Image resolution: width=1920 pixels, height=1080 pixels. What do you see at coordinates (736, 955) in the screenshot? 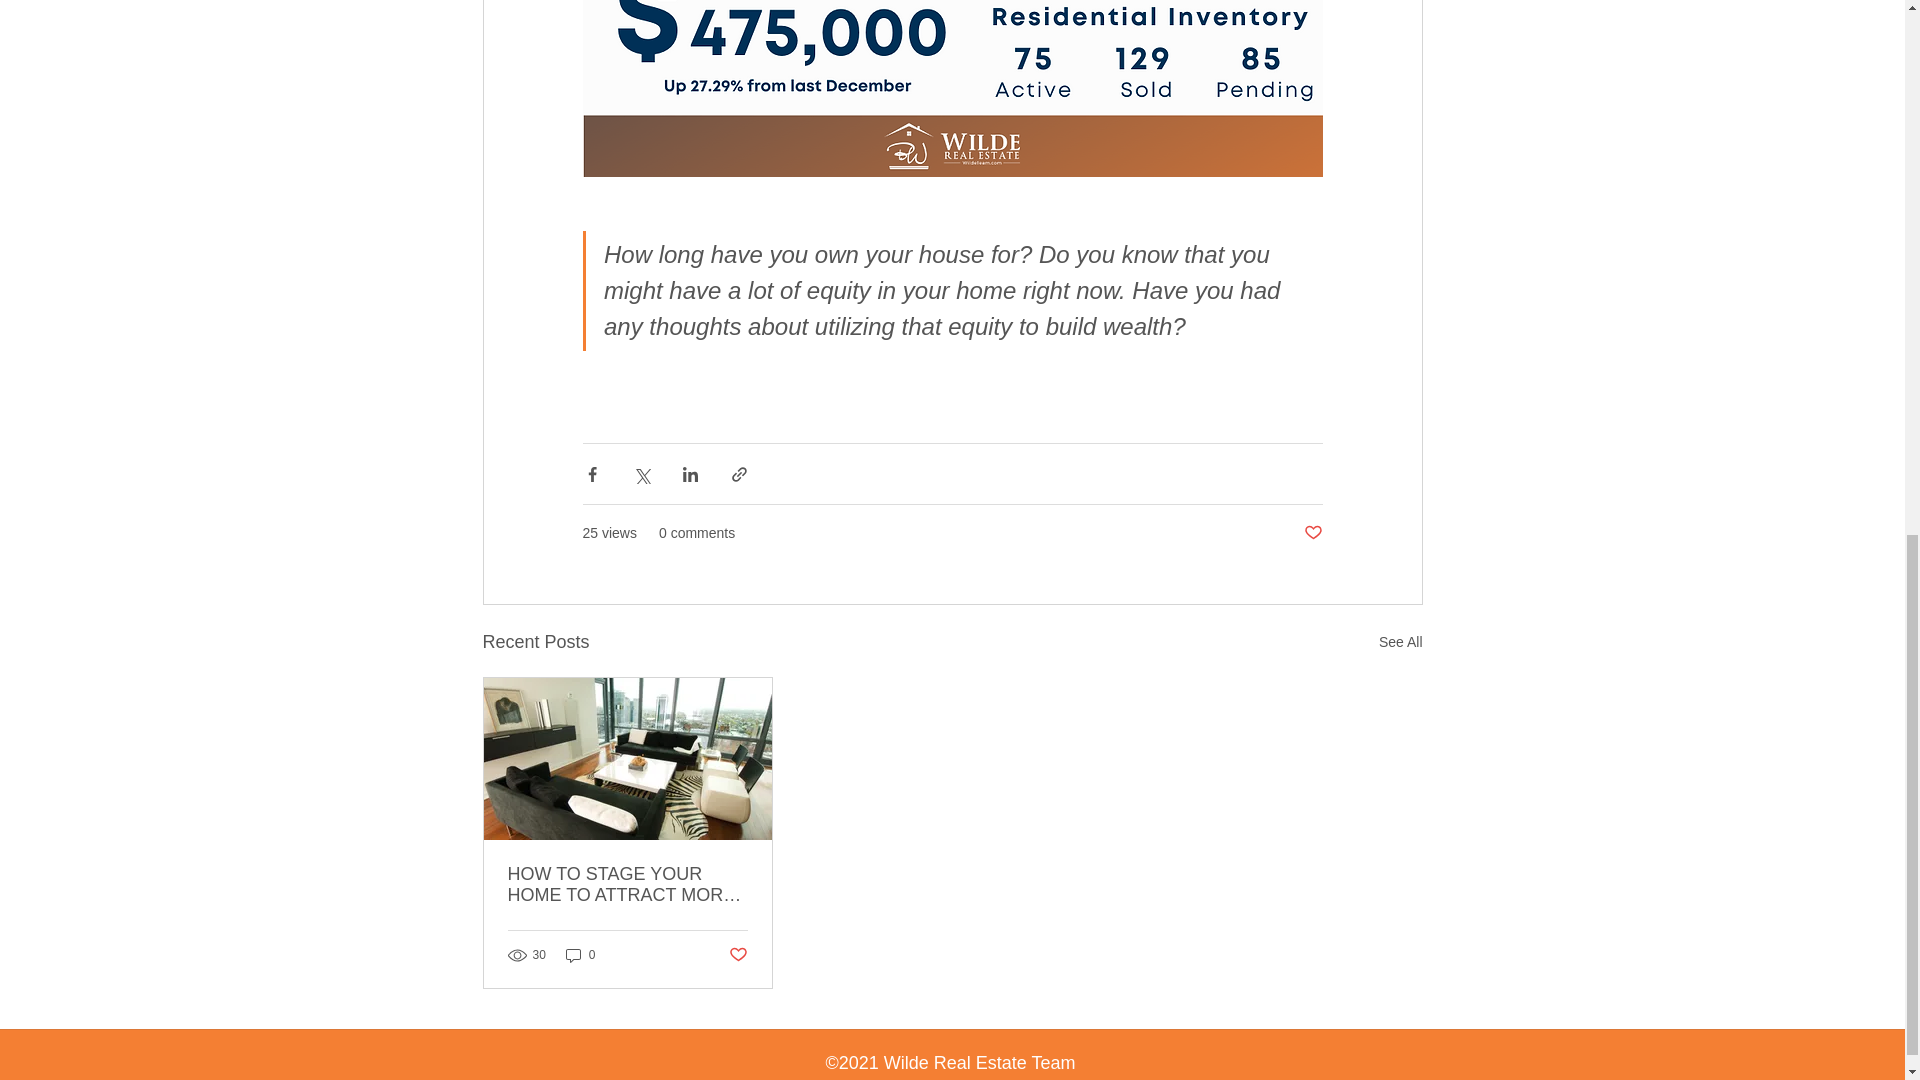
I see `Post not marked as liked` at bounding box center [736, 955].